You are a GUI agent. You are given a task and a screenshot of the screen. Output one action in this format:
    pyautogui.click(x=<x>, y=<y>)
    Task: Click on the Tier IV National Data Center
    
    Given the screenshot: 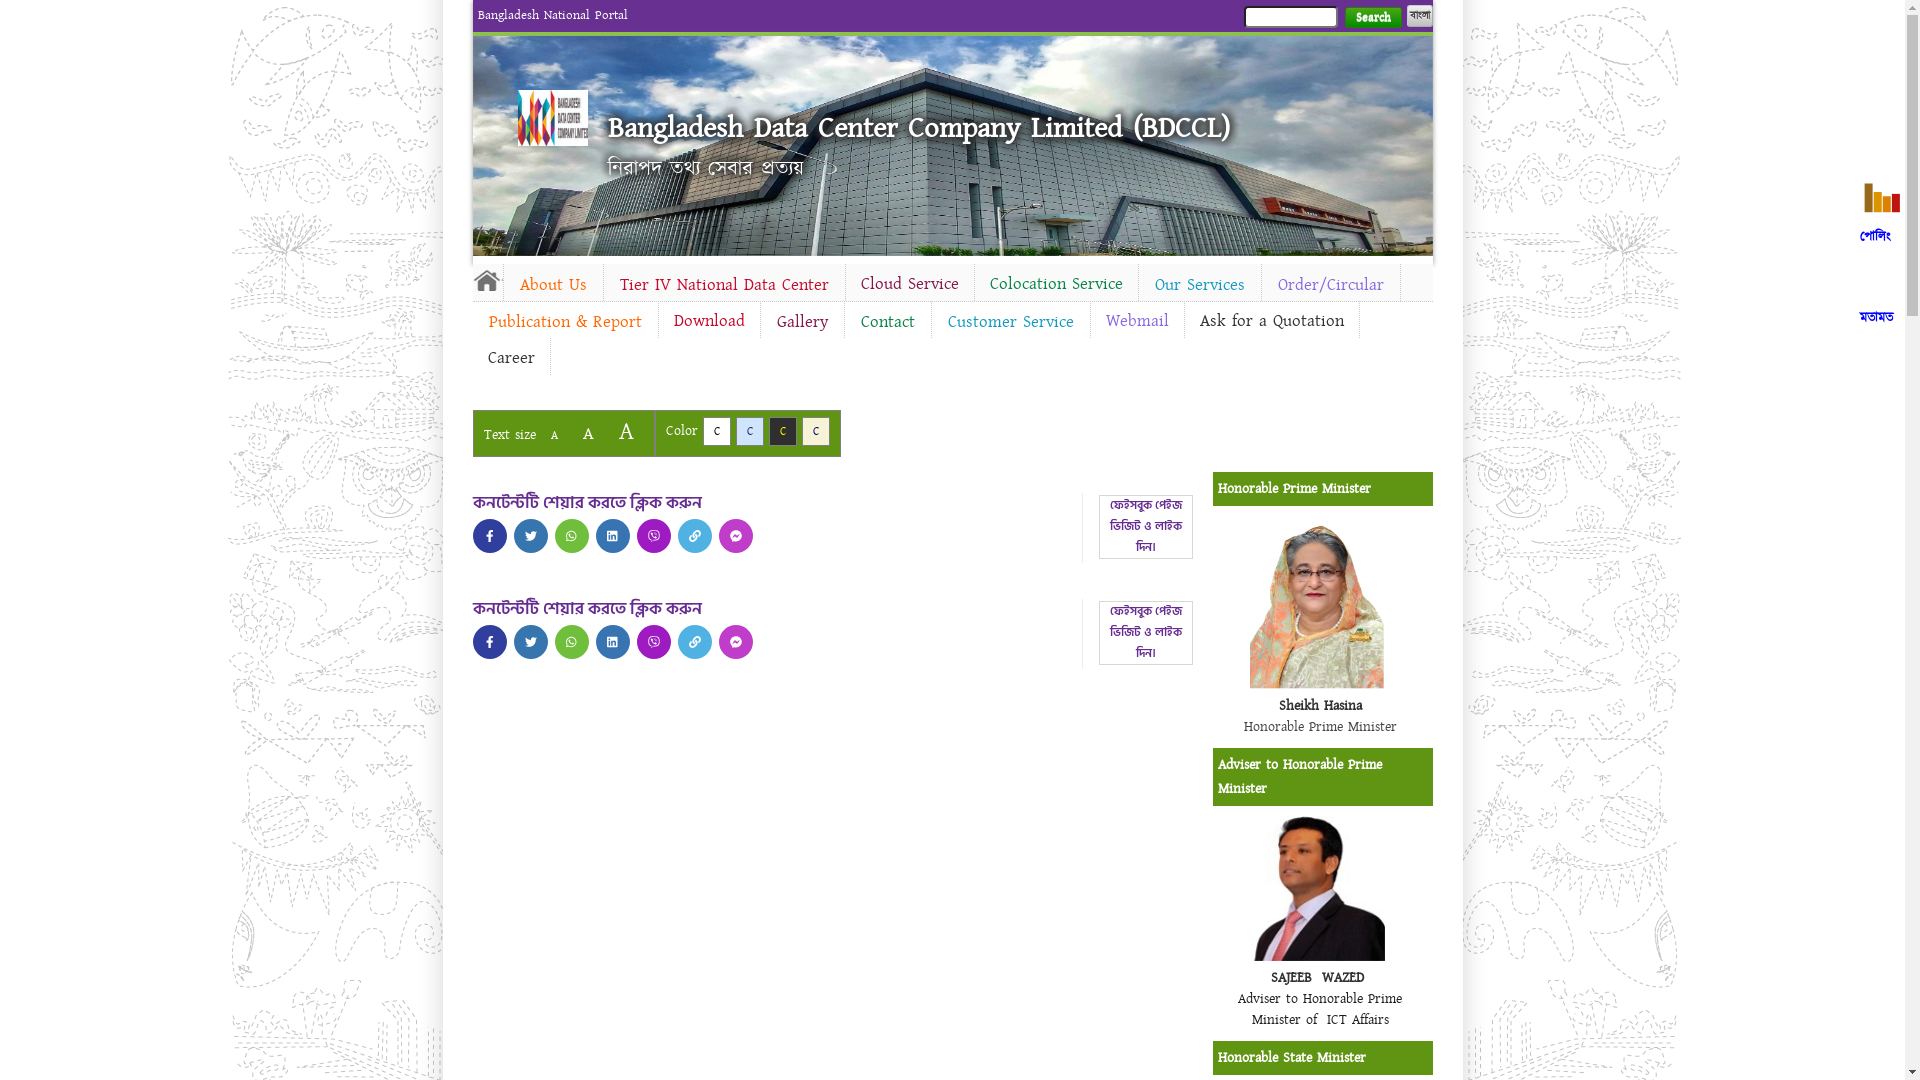 What is the action you would take?
    pyautogui.click(x=724, y=285)
    